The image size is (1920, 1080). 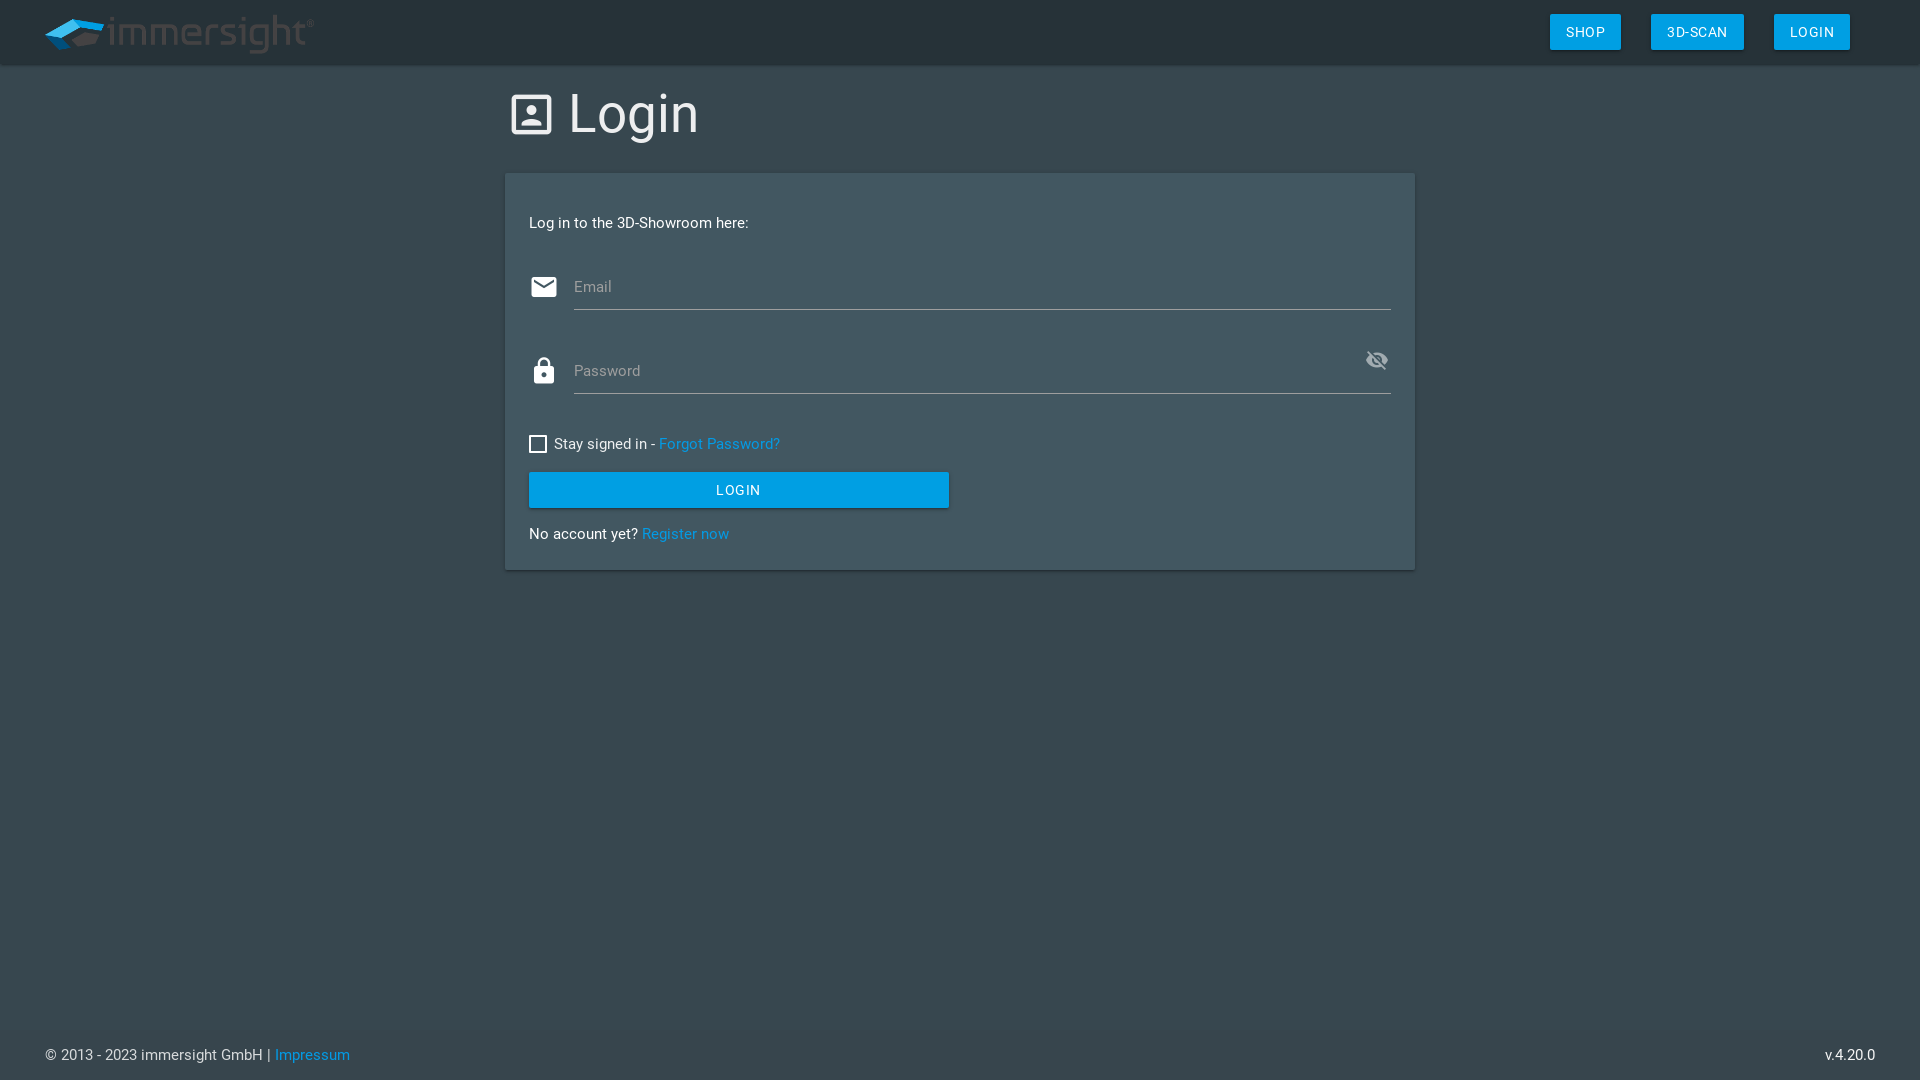 I want to click on 3D-SCAN, so click(x=1698, y=32).